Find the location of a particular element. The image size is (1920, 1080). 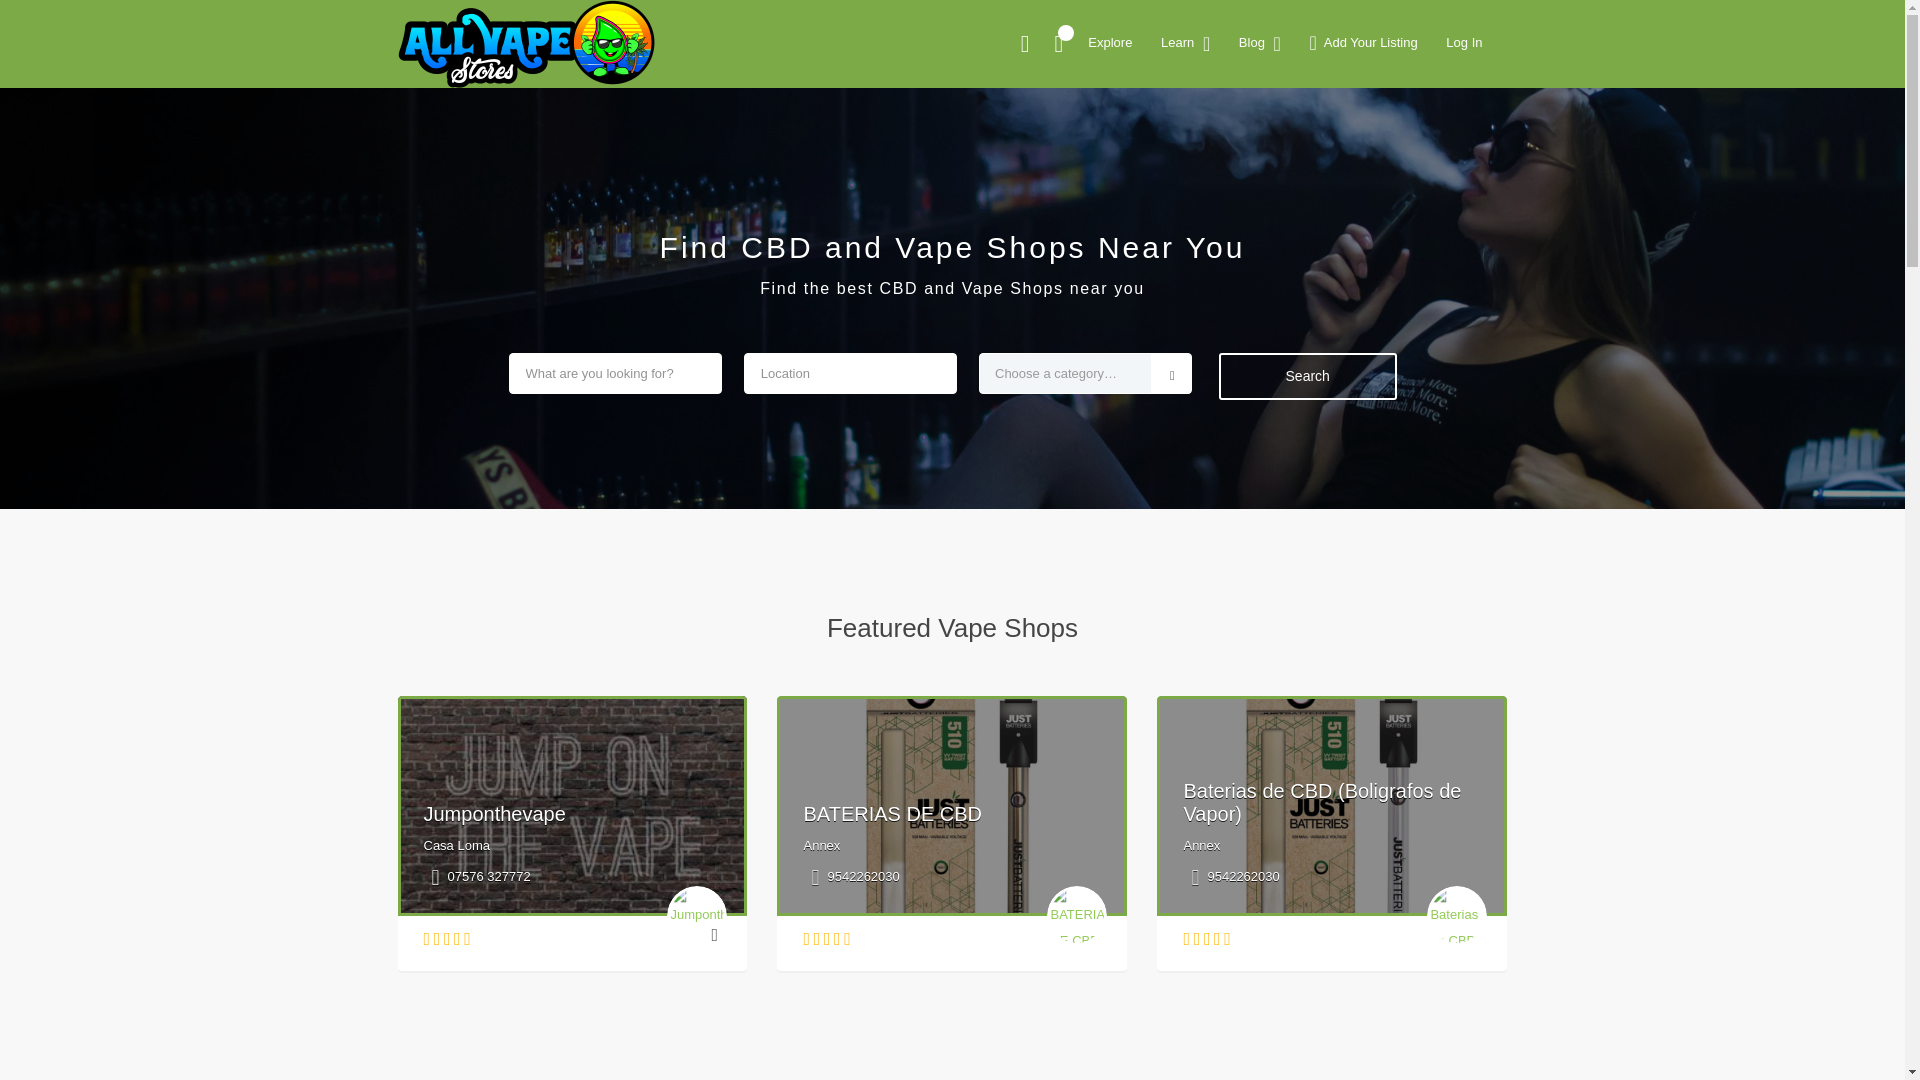

Search is located at coordinates (1386, 113).